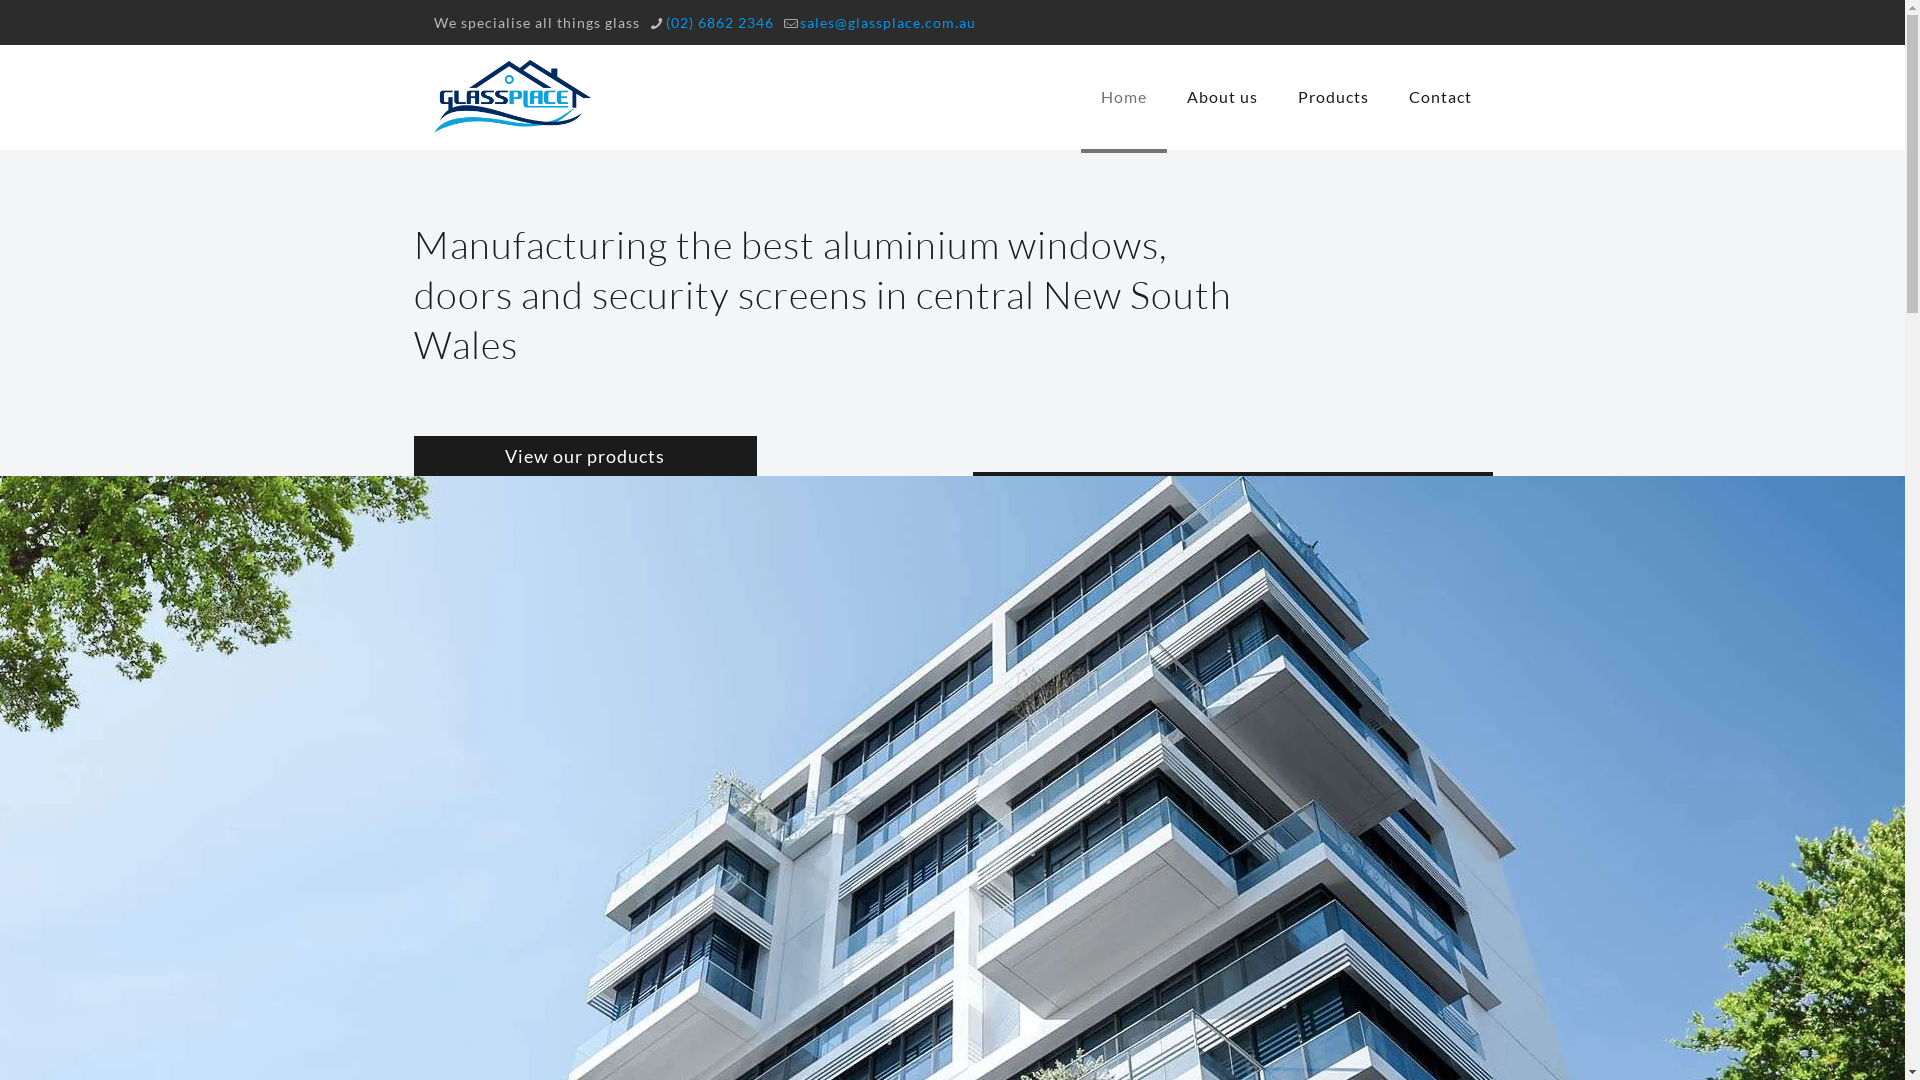  What do you see at coordinates (512, 97) in the screenshot?
I see `Glass Place` at bounding box center [512, 97].